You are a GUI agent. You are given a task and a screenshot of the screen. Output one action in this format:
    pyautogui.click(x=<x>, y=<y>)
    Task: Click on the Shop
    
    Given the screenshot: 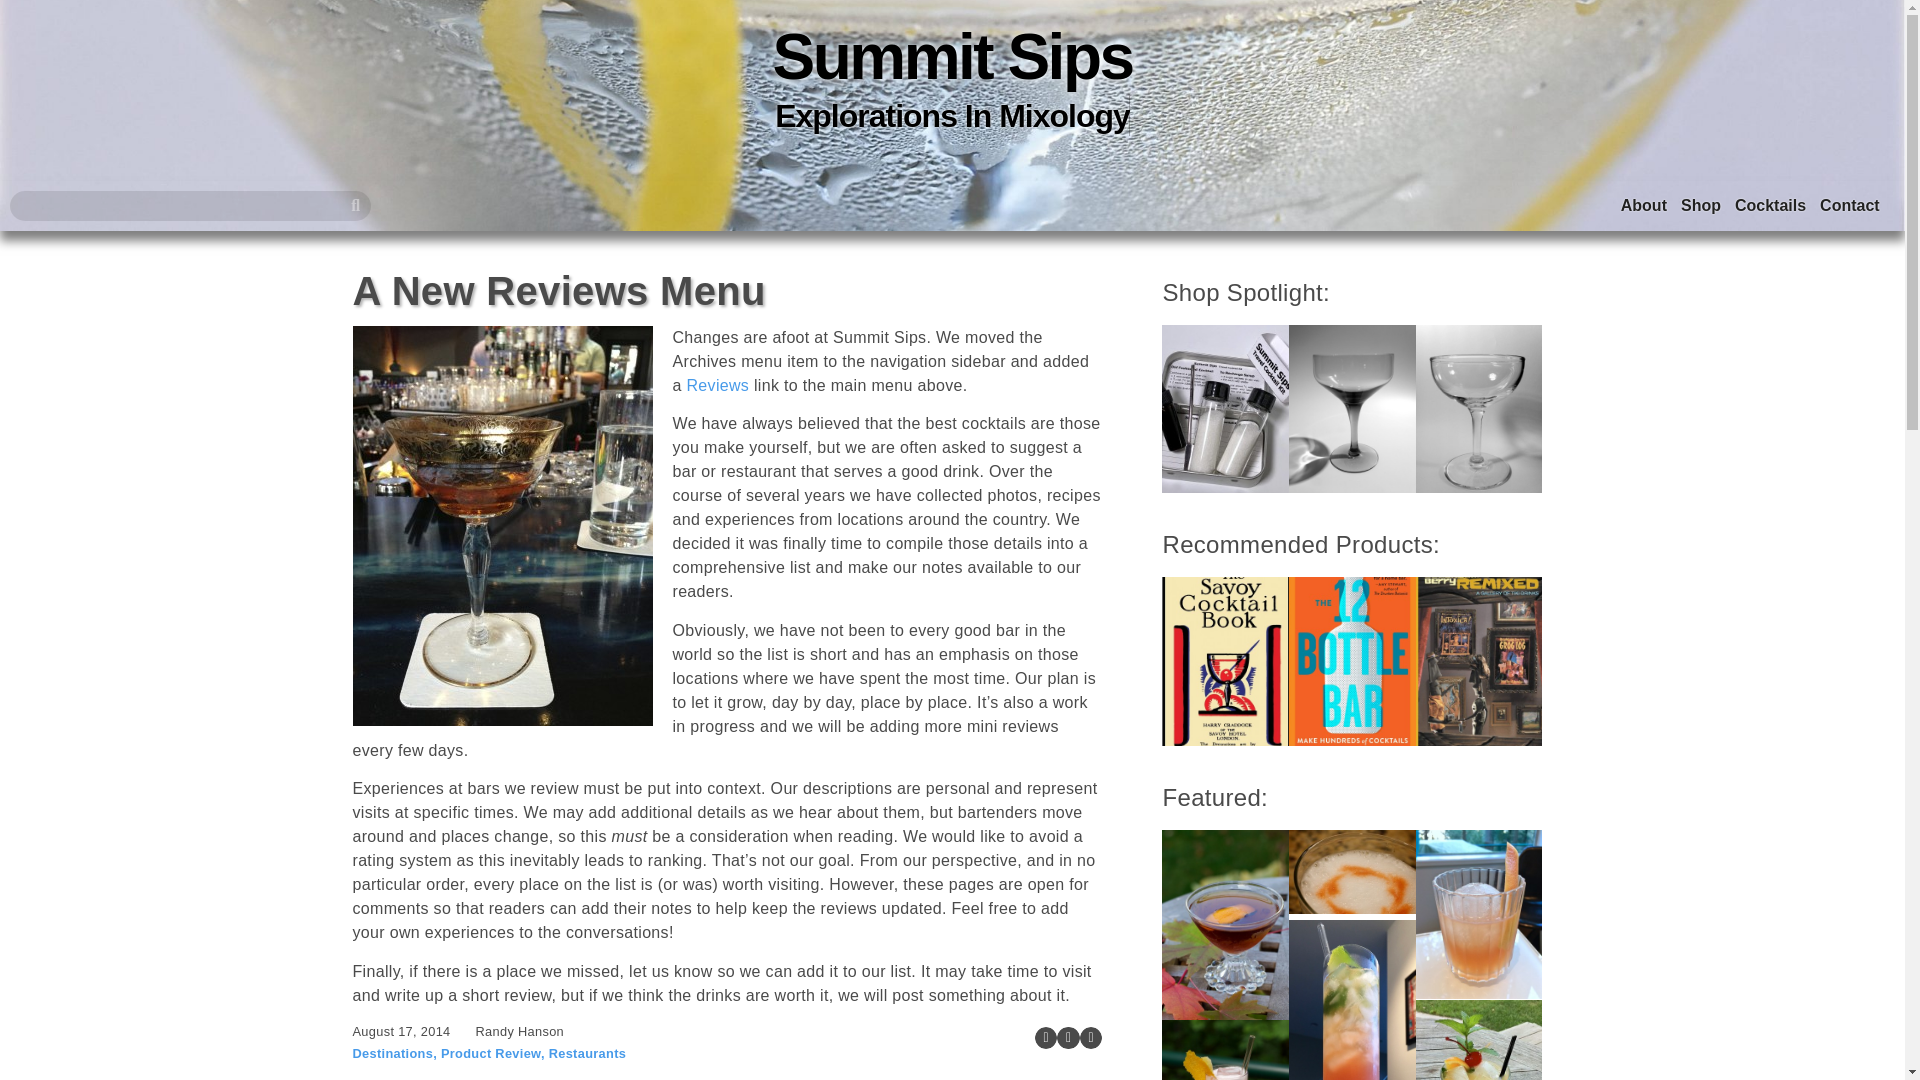 What is the action you would take?
    pyautogui.click(x=1700, y=206)
    